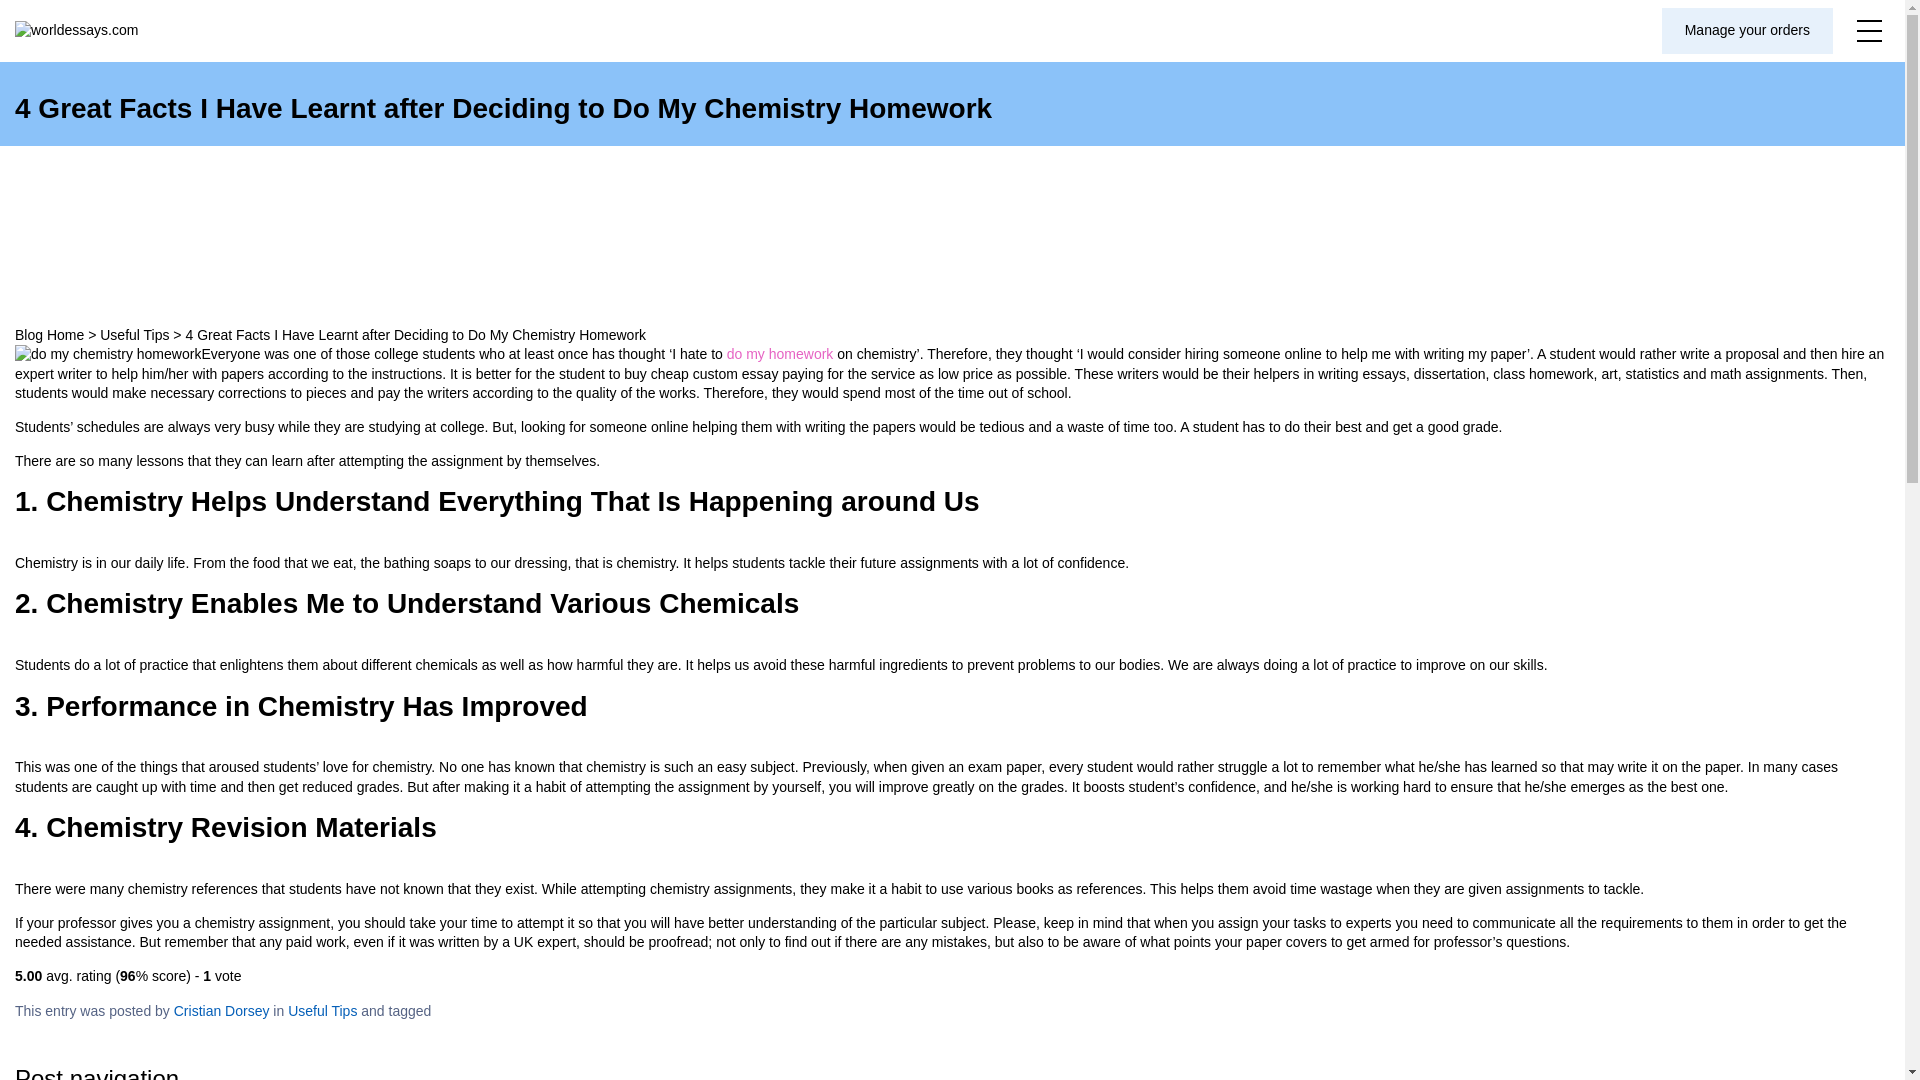 The width and height of the screenshot is (1920, 1080). What do you see at coordinates (1748, 30) in the screenshot?
I see `Manage your orders` at bounding box center [1748, 30].